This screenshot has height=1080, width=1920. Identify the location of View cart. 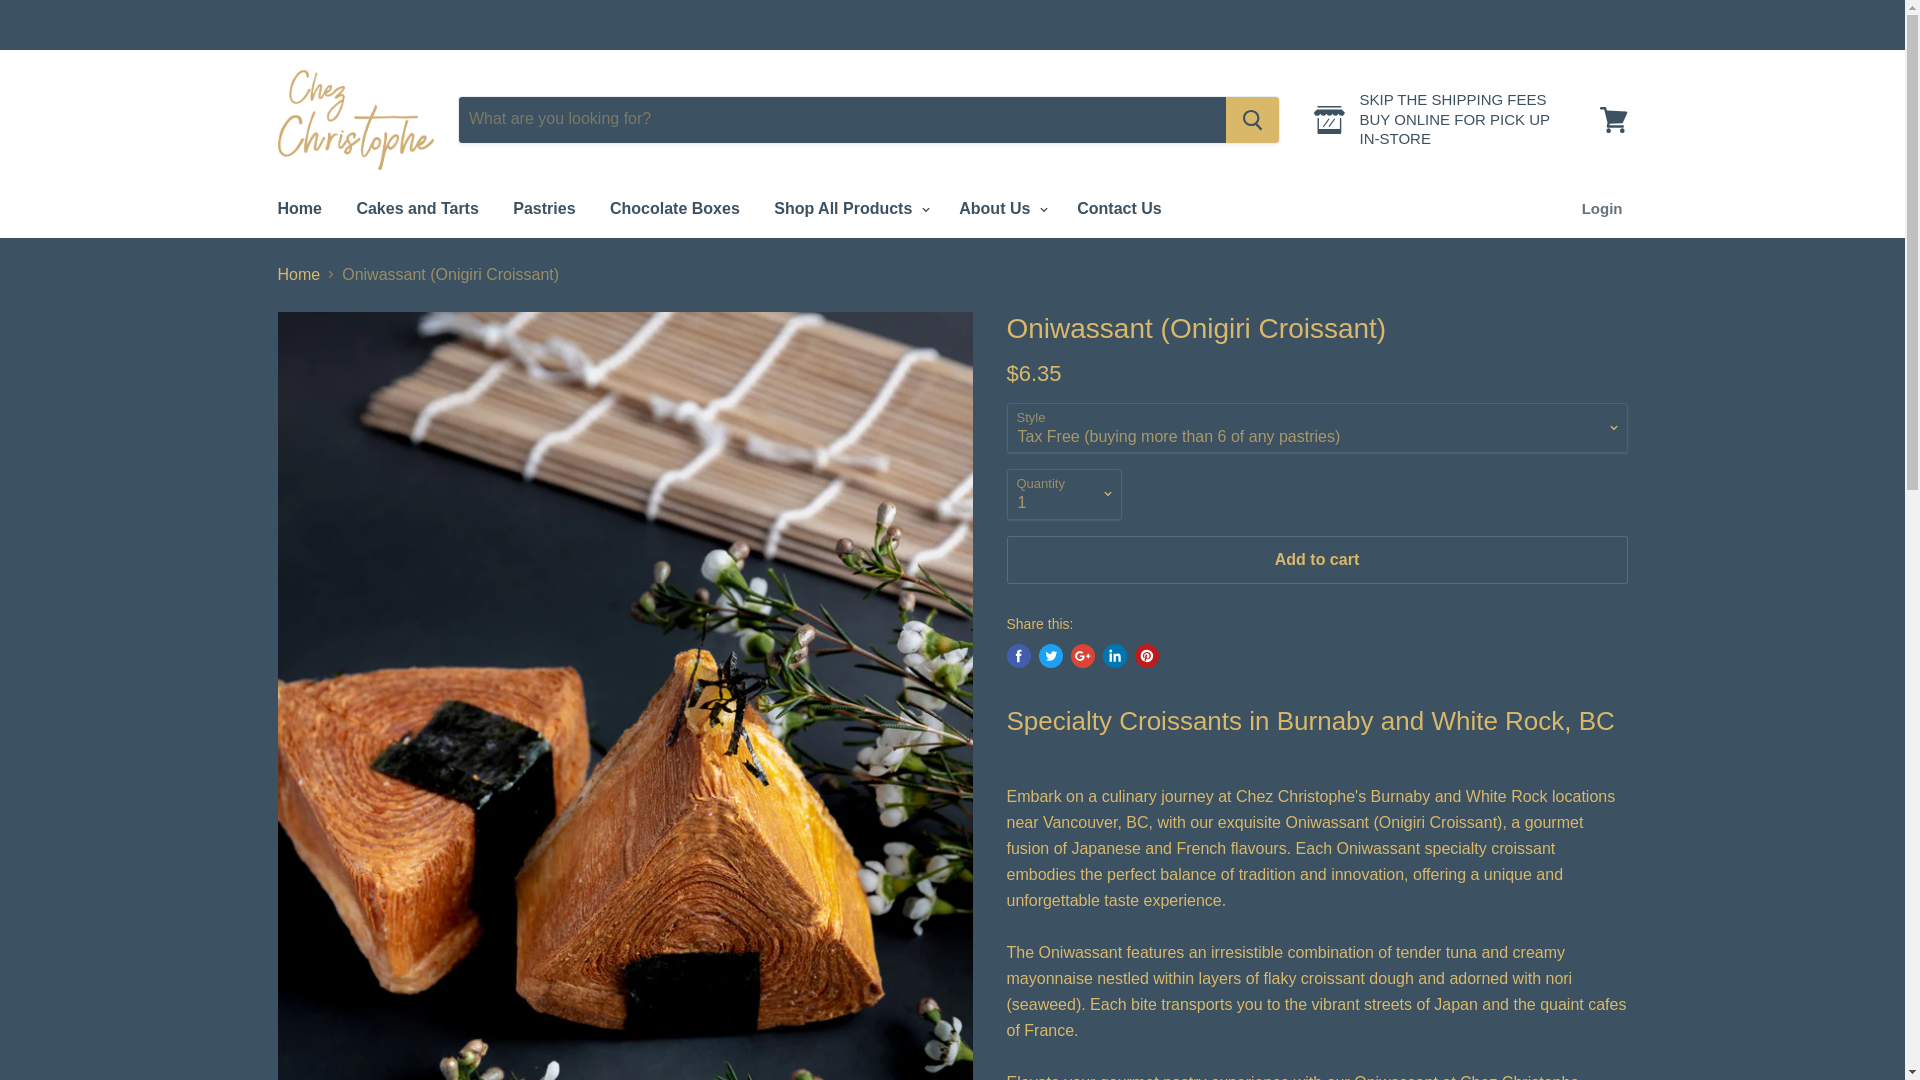
(1613, 118).